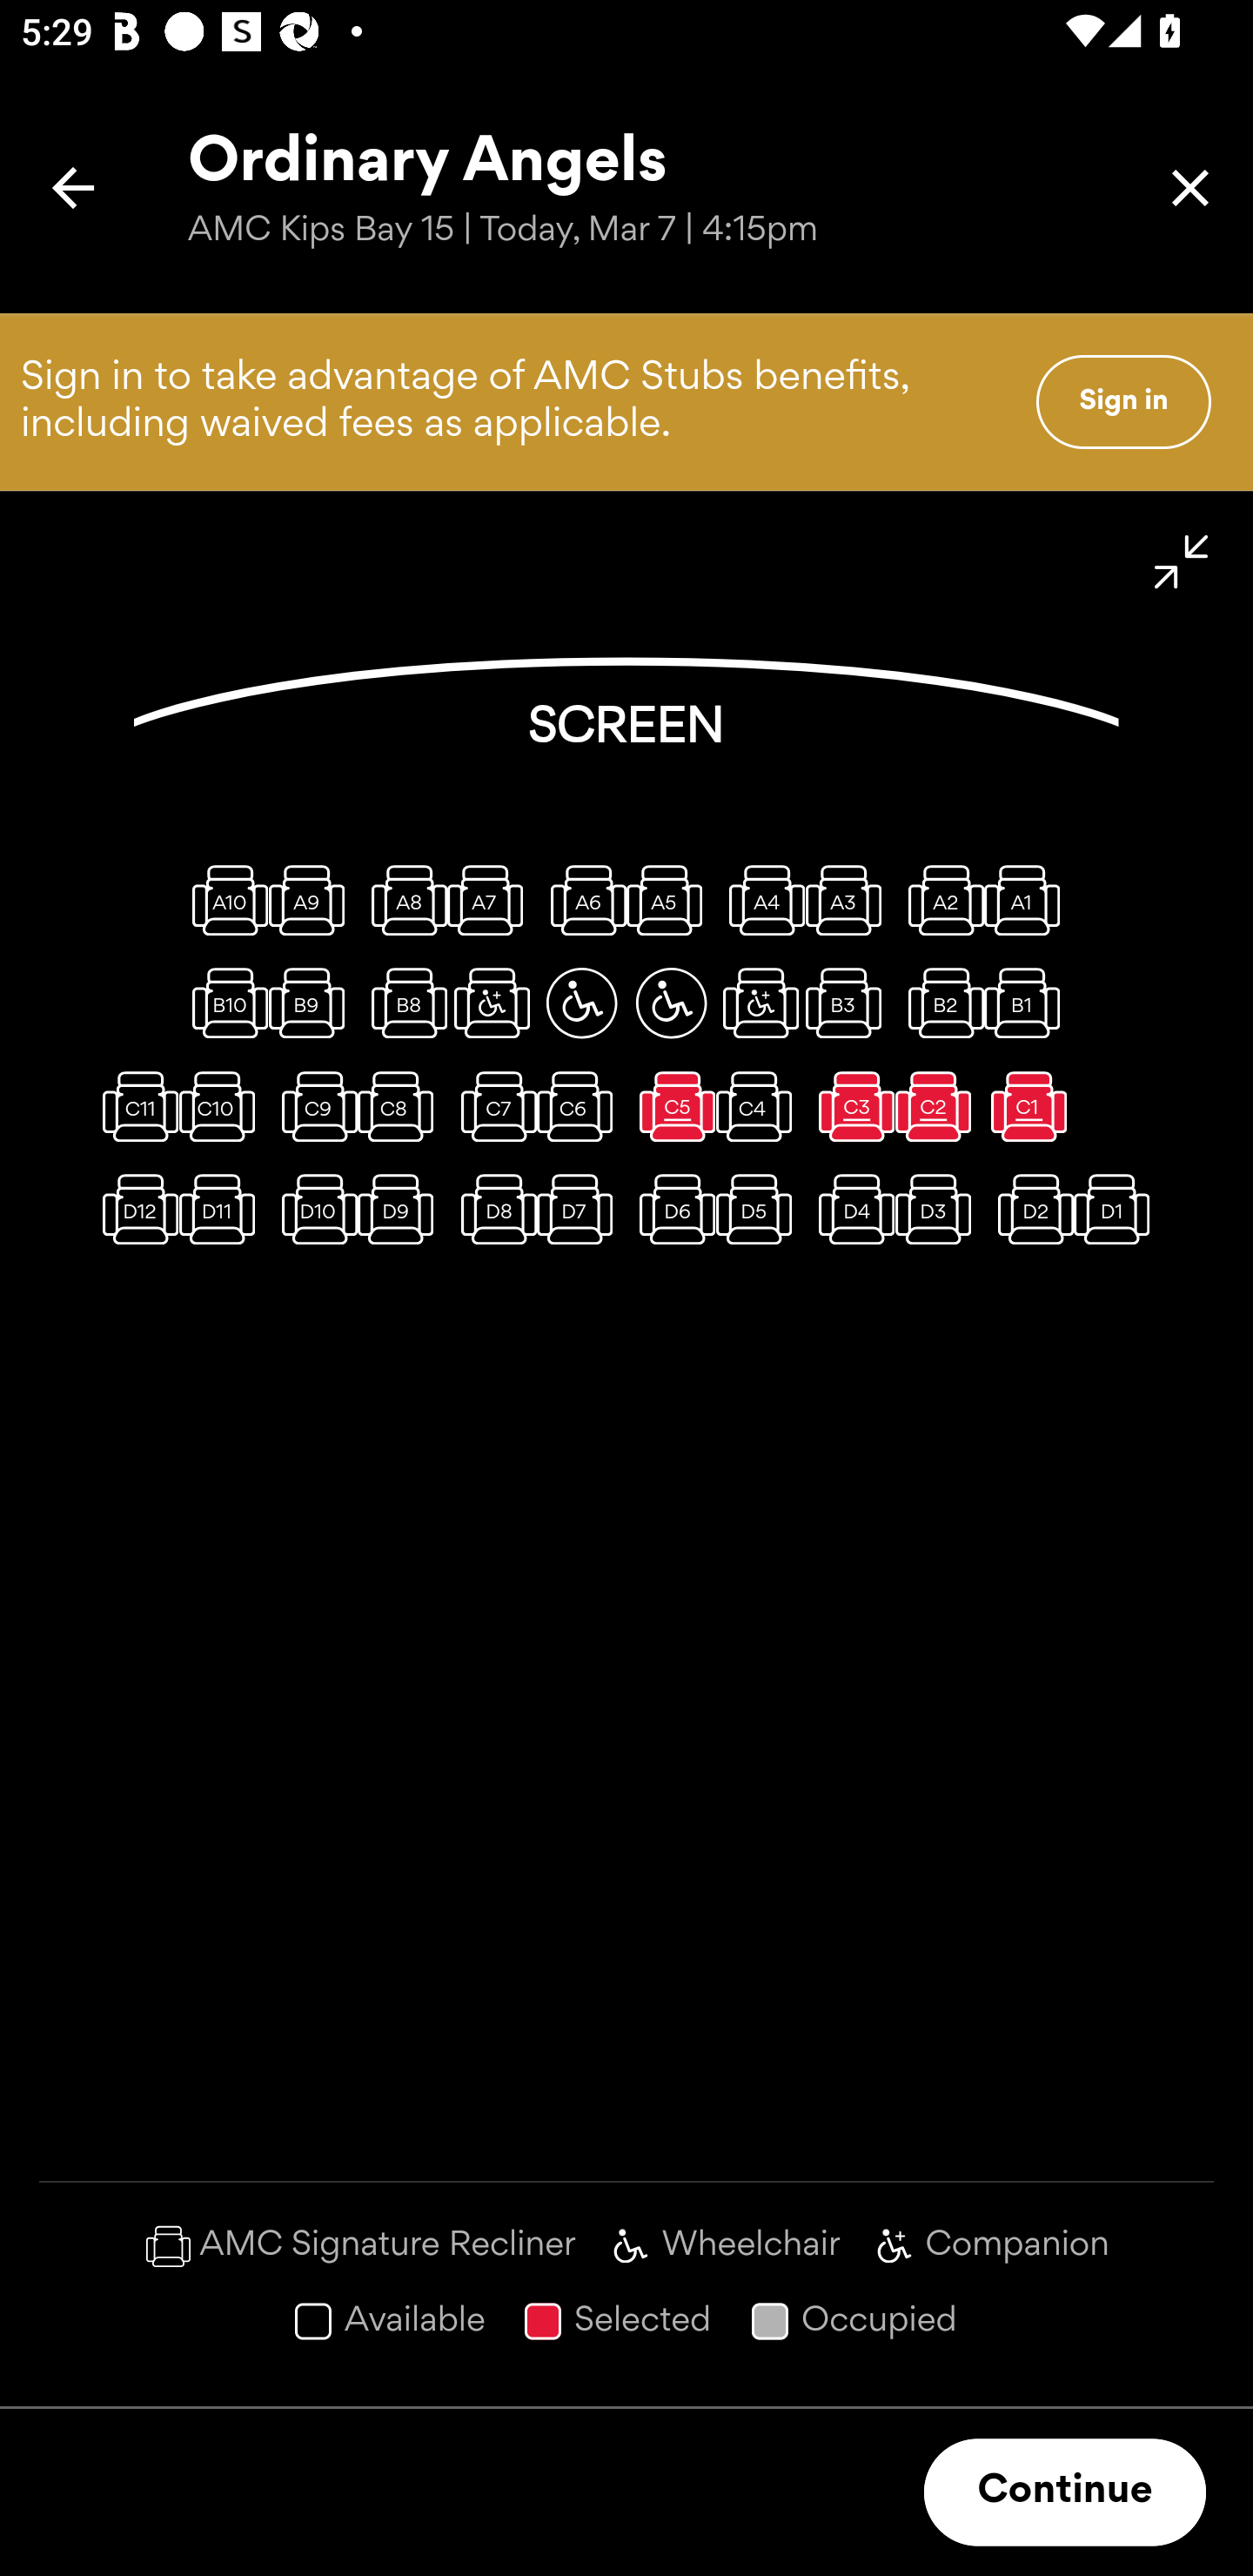 This screenshot has height=2576, width=1253. I want to click on A6, Regular seat, available, so click(581, 900).